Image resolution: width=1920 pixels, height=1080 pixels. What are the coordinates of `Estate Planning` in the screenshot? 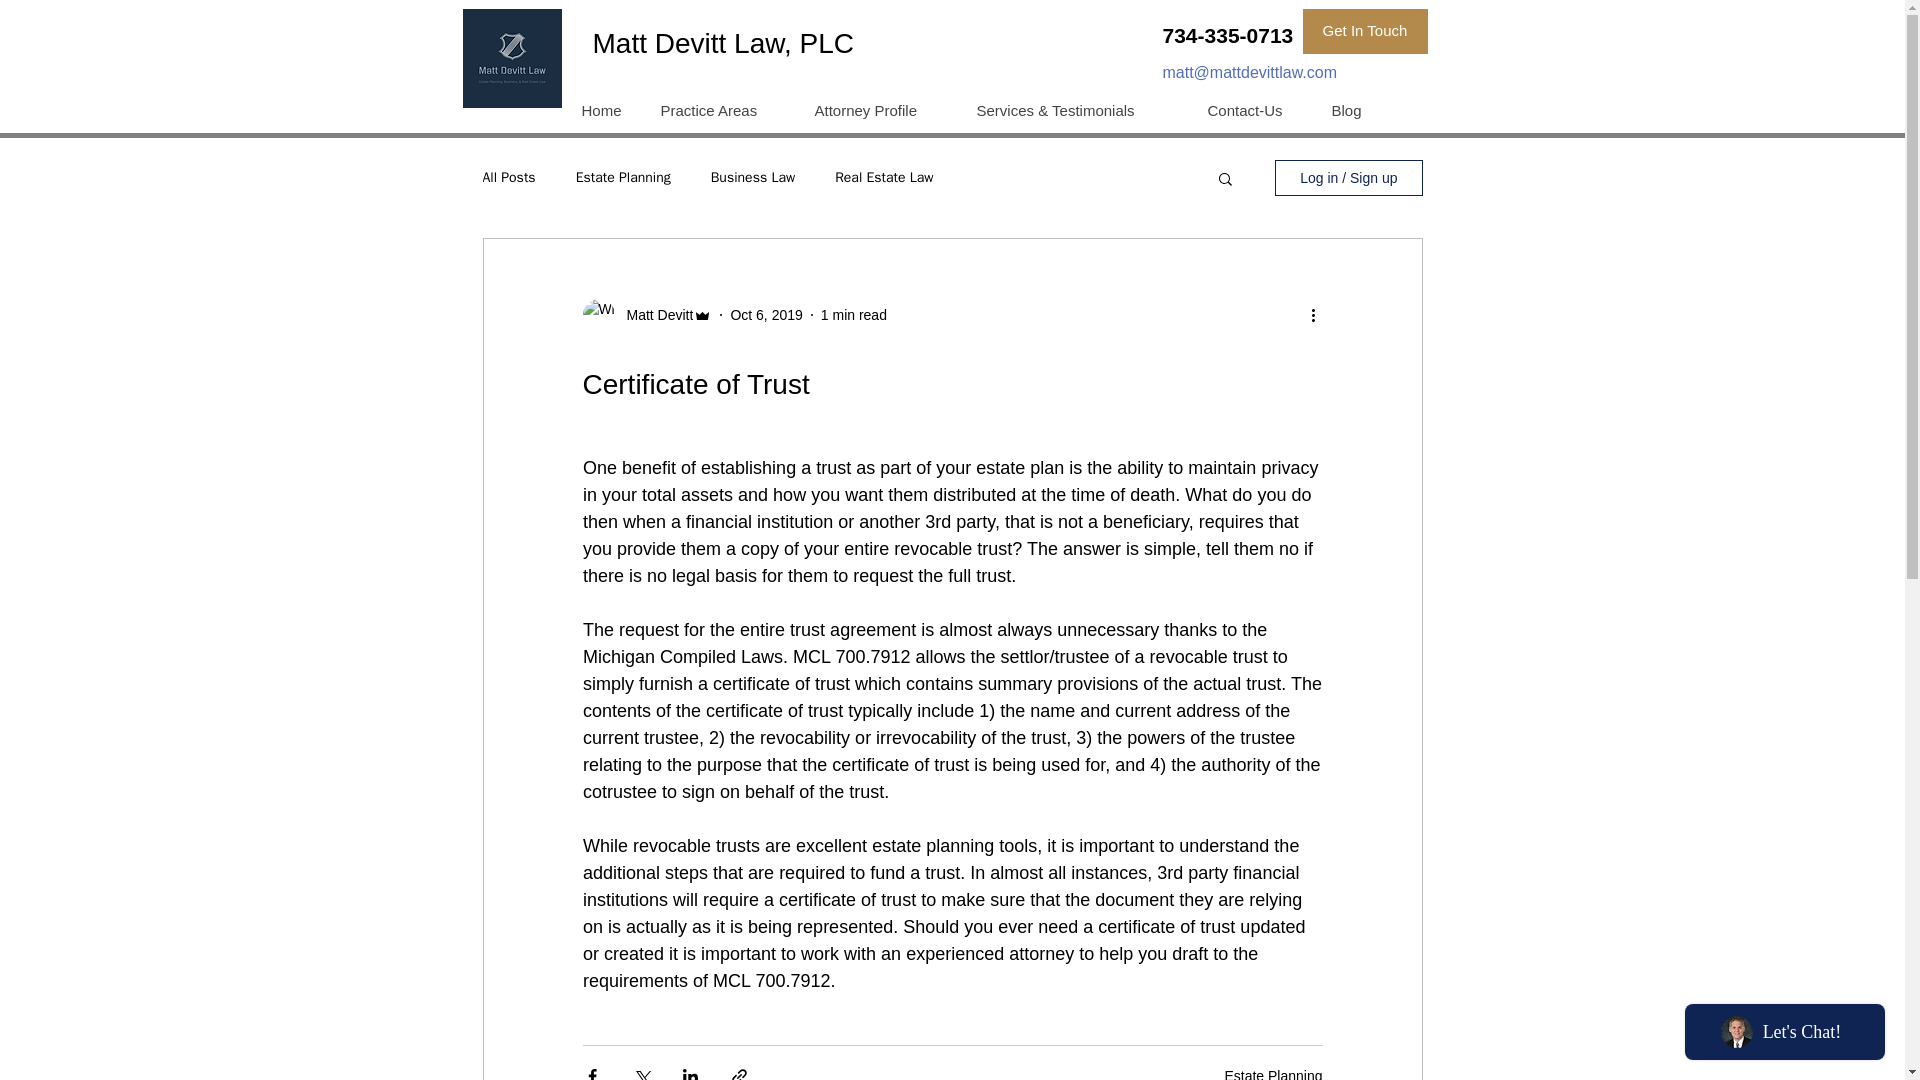 It's located at (1273, 1074).